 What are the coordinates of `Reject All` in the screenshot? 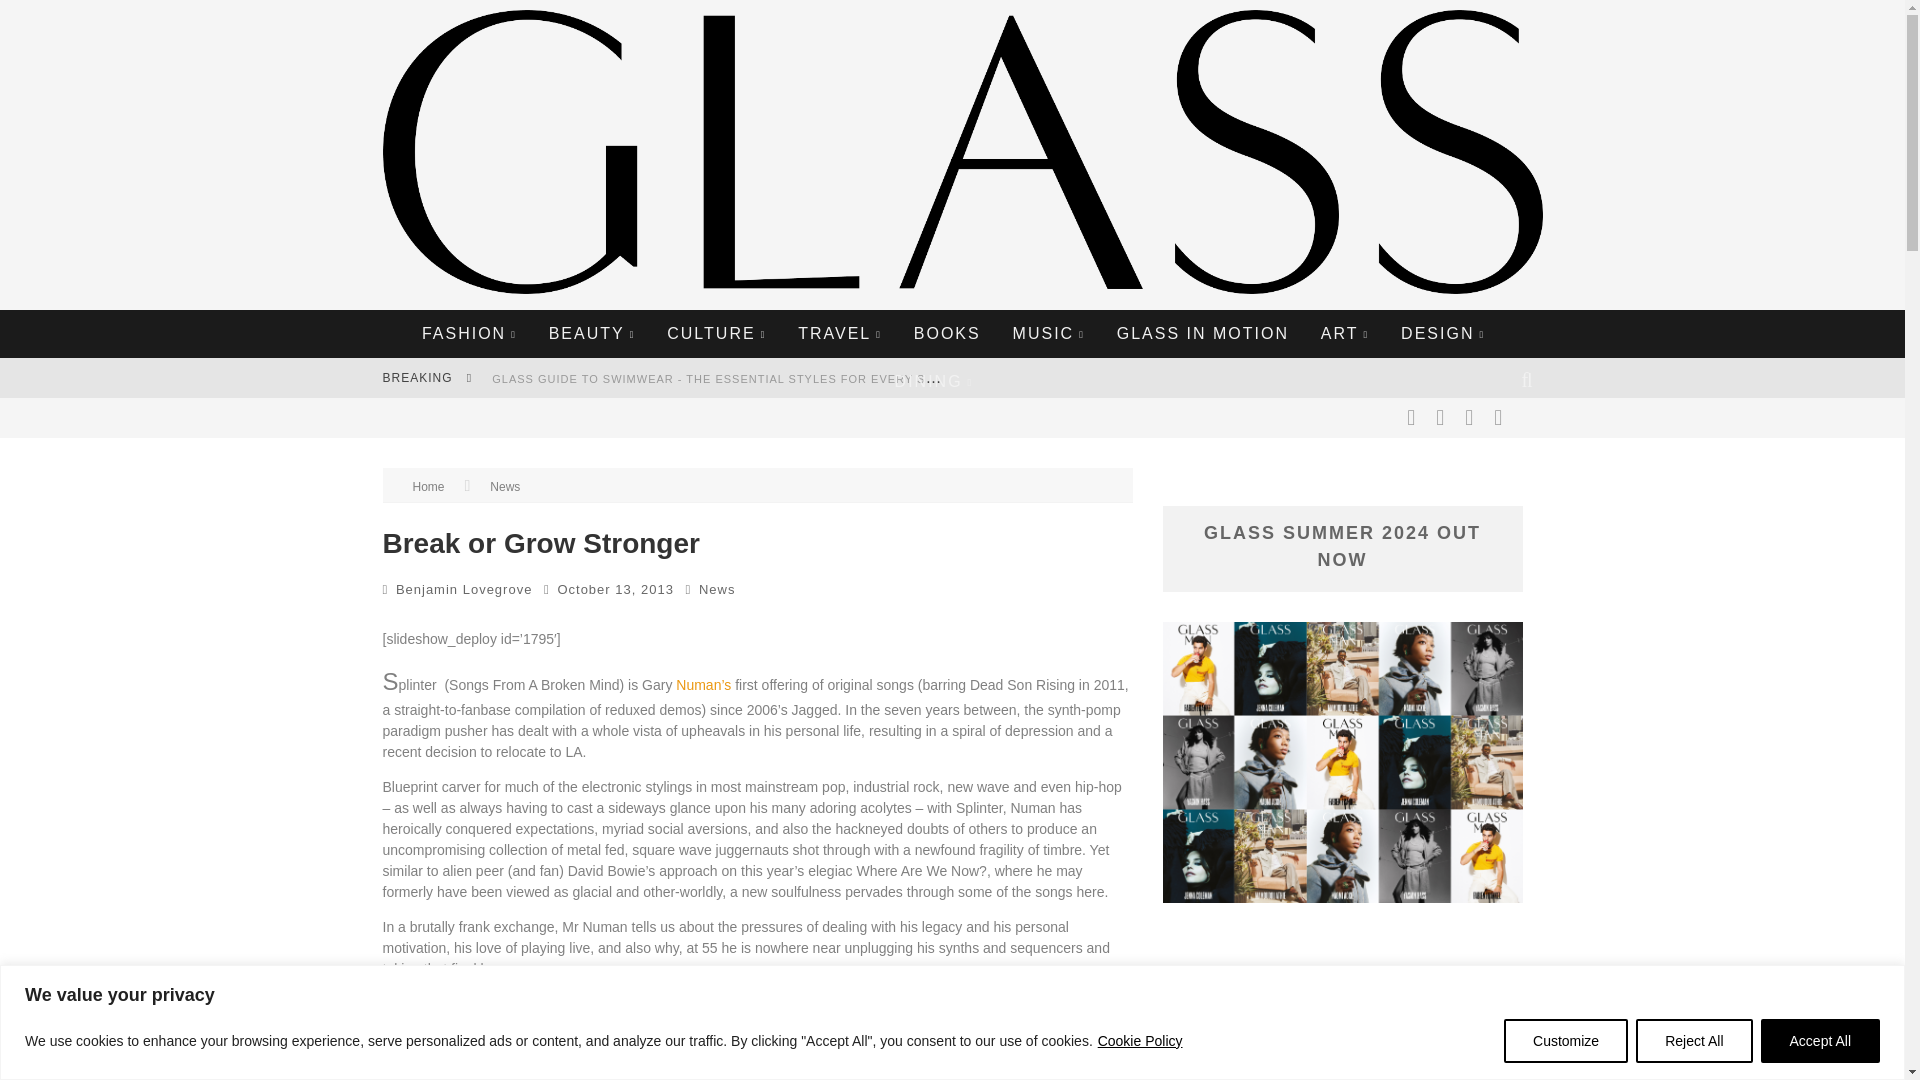 It's located at (1693, 1040).